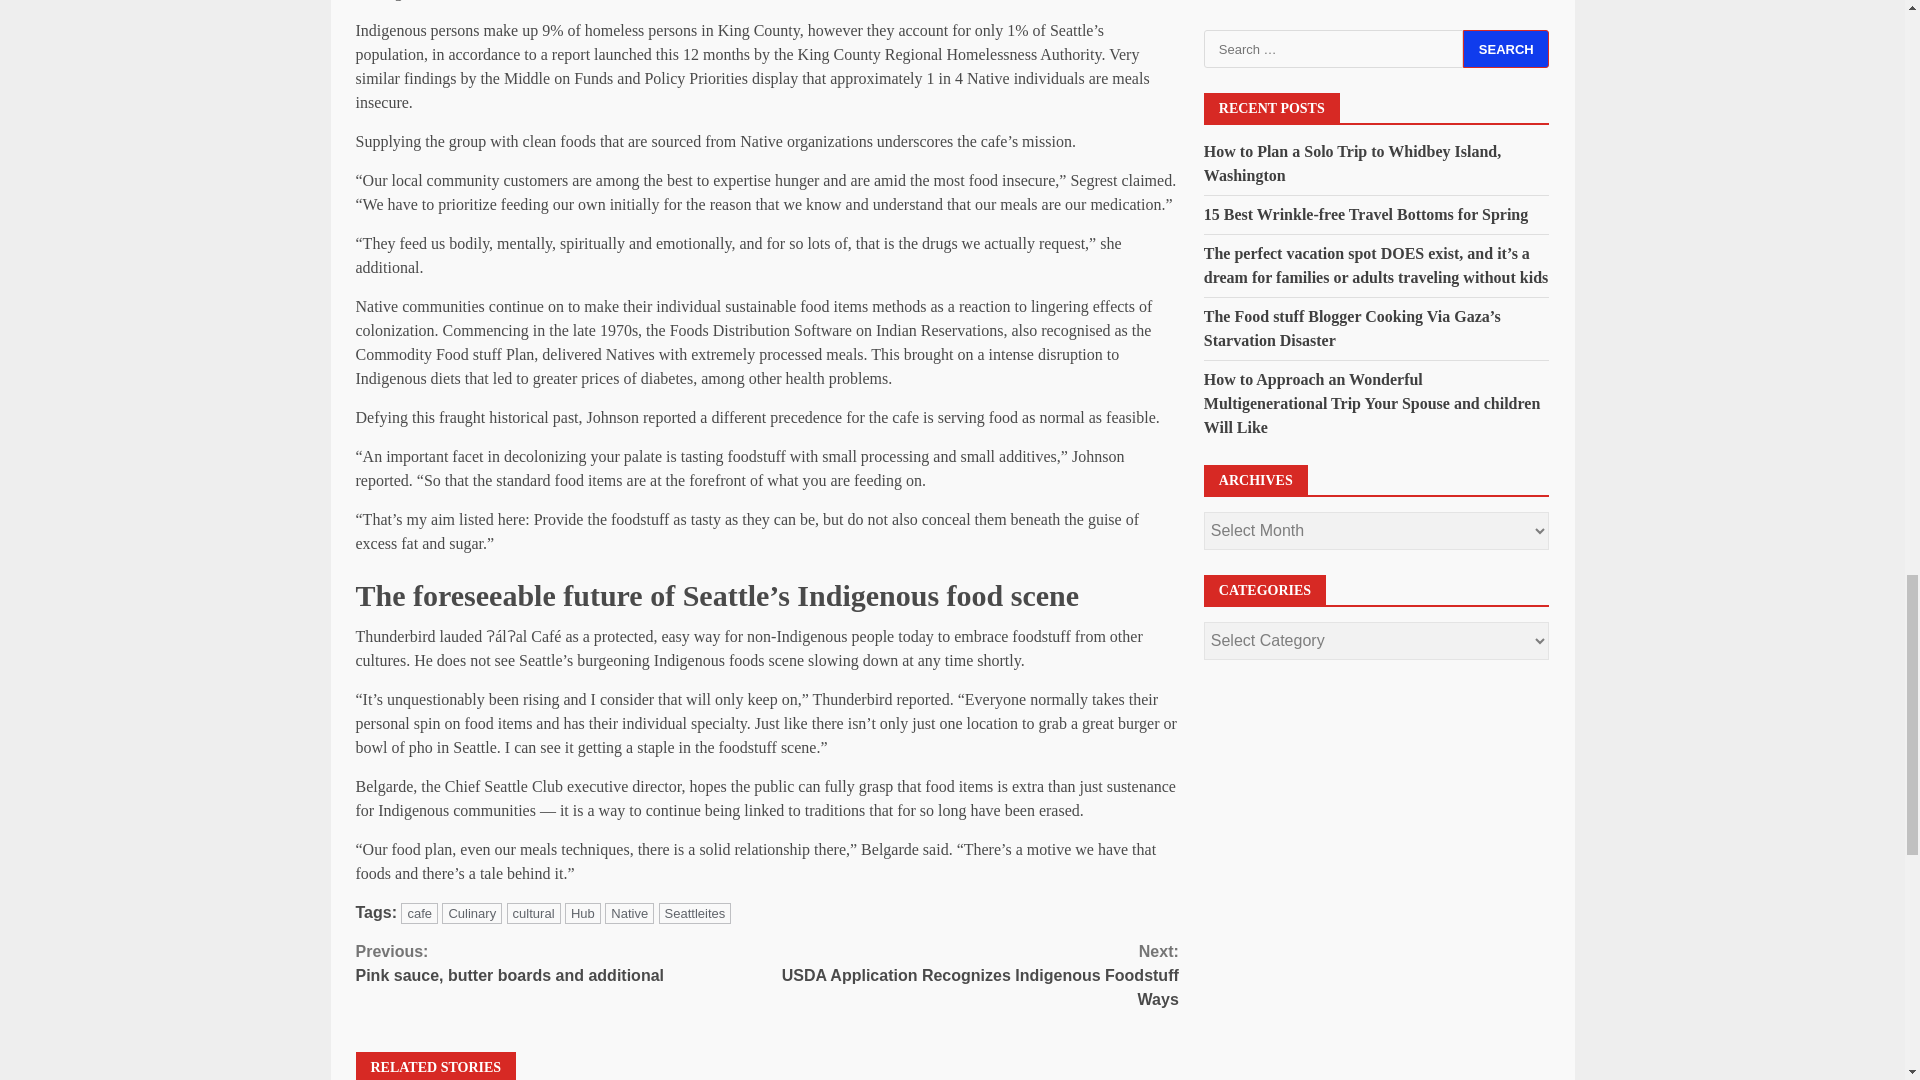 The width and height of the screenshot is (1920, 1080). Describe the element at coordinates (419, 913) in the screenshot. I see `Native` at that location.